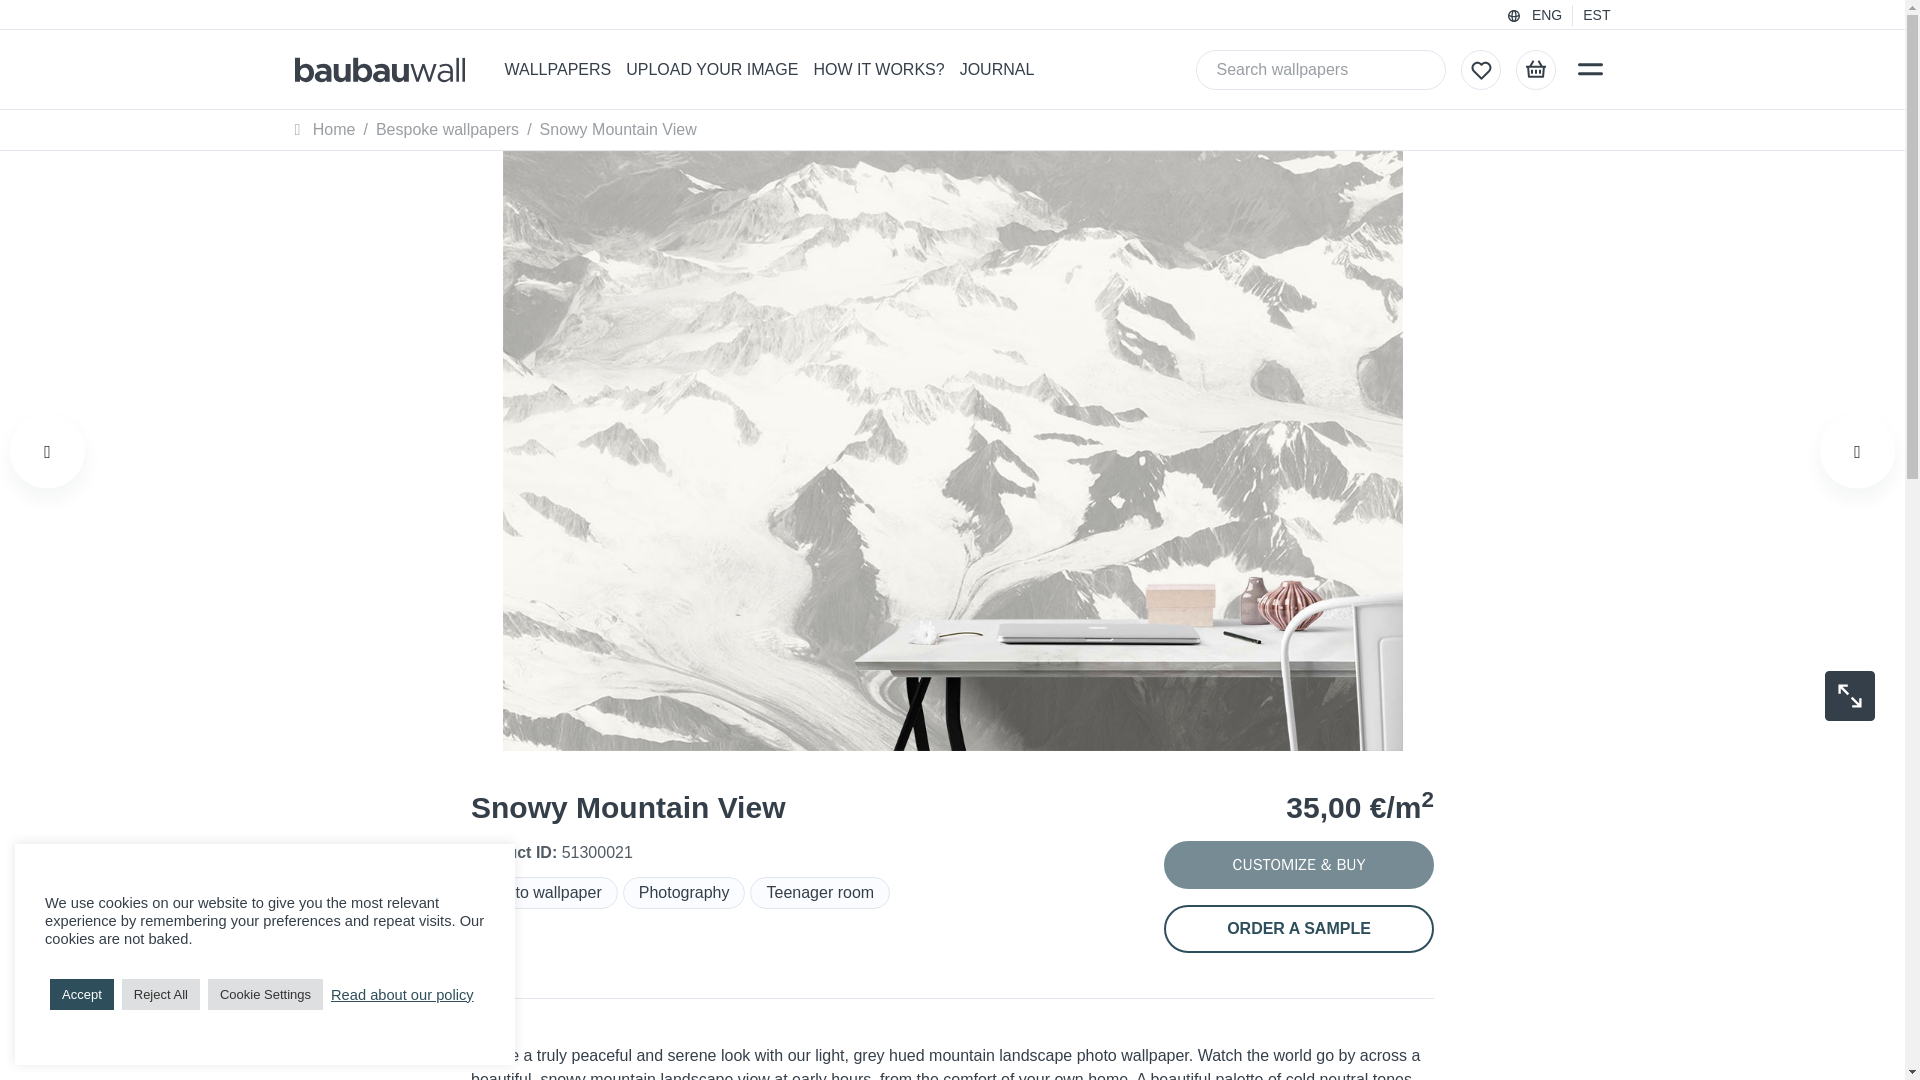 The width and height of the screenshot is (1920, 1080). What do you see at coordinates (997, 70) in the screenshot?
I see `JOURNAL` at bounding box center [997, 70].